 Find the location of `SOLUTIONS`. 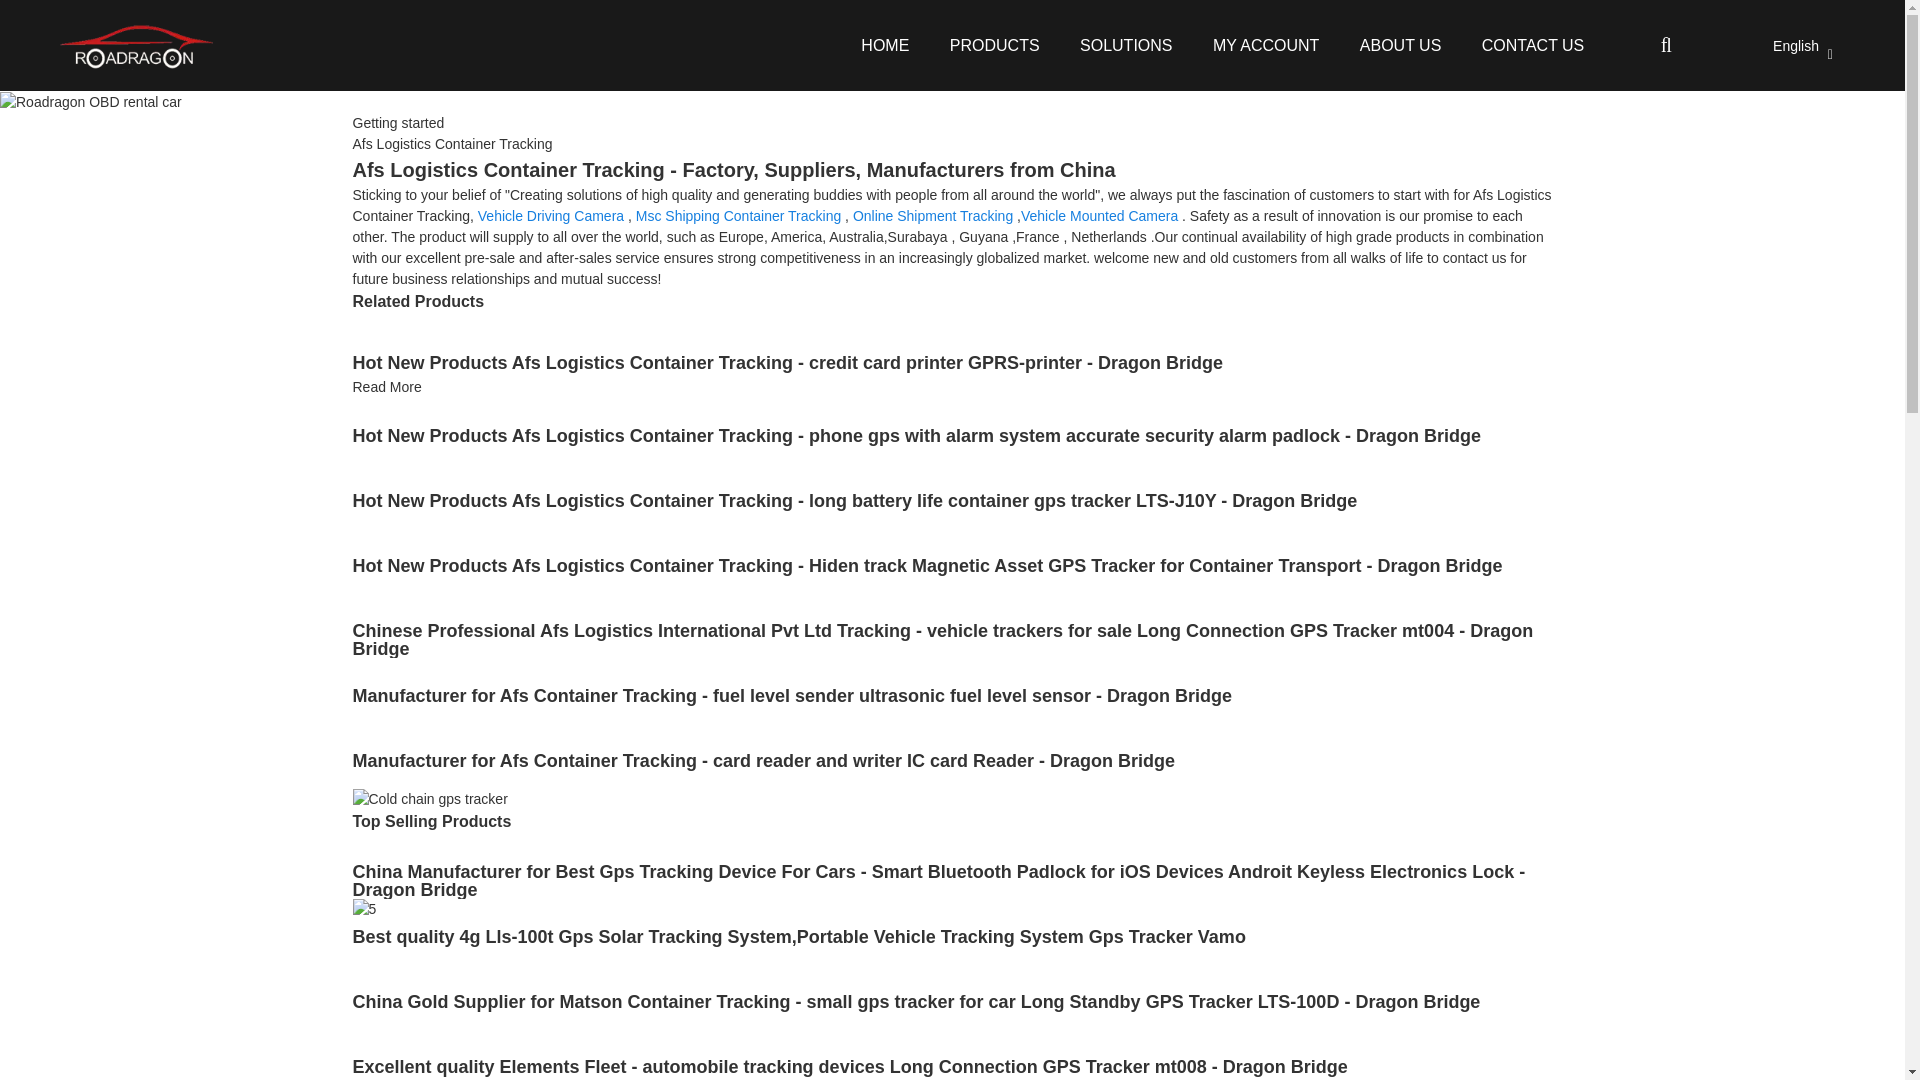

SOLUTIONS is located at coordinates (1126, 44).